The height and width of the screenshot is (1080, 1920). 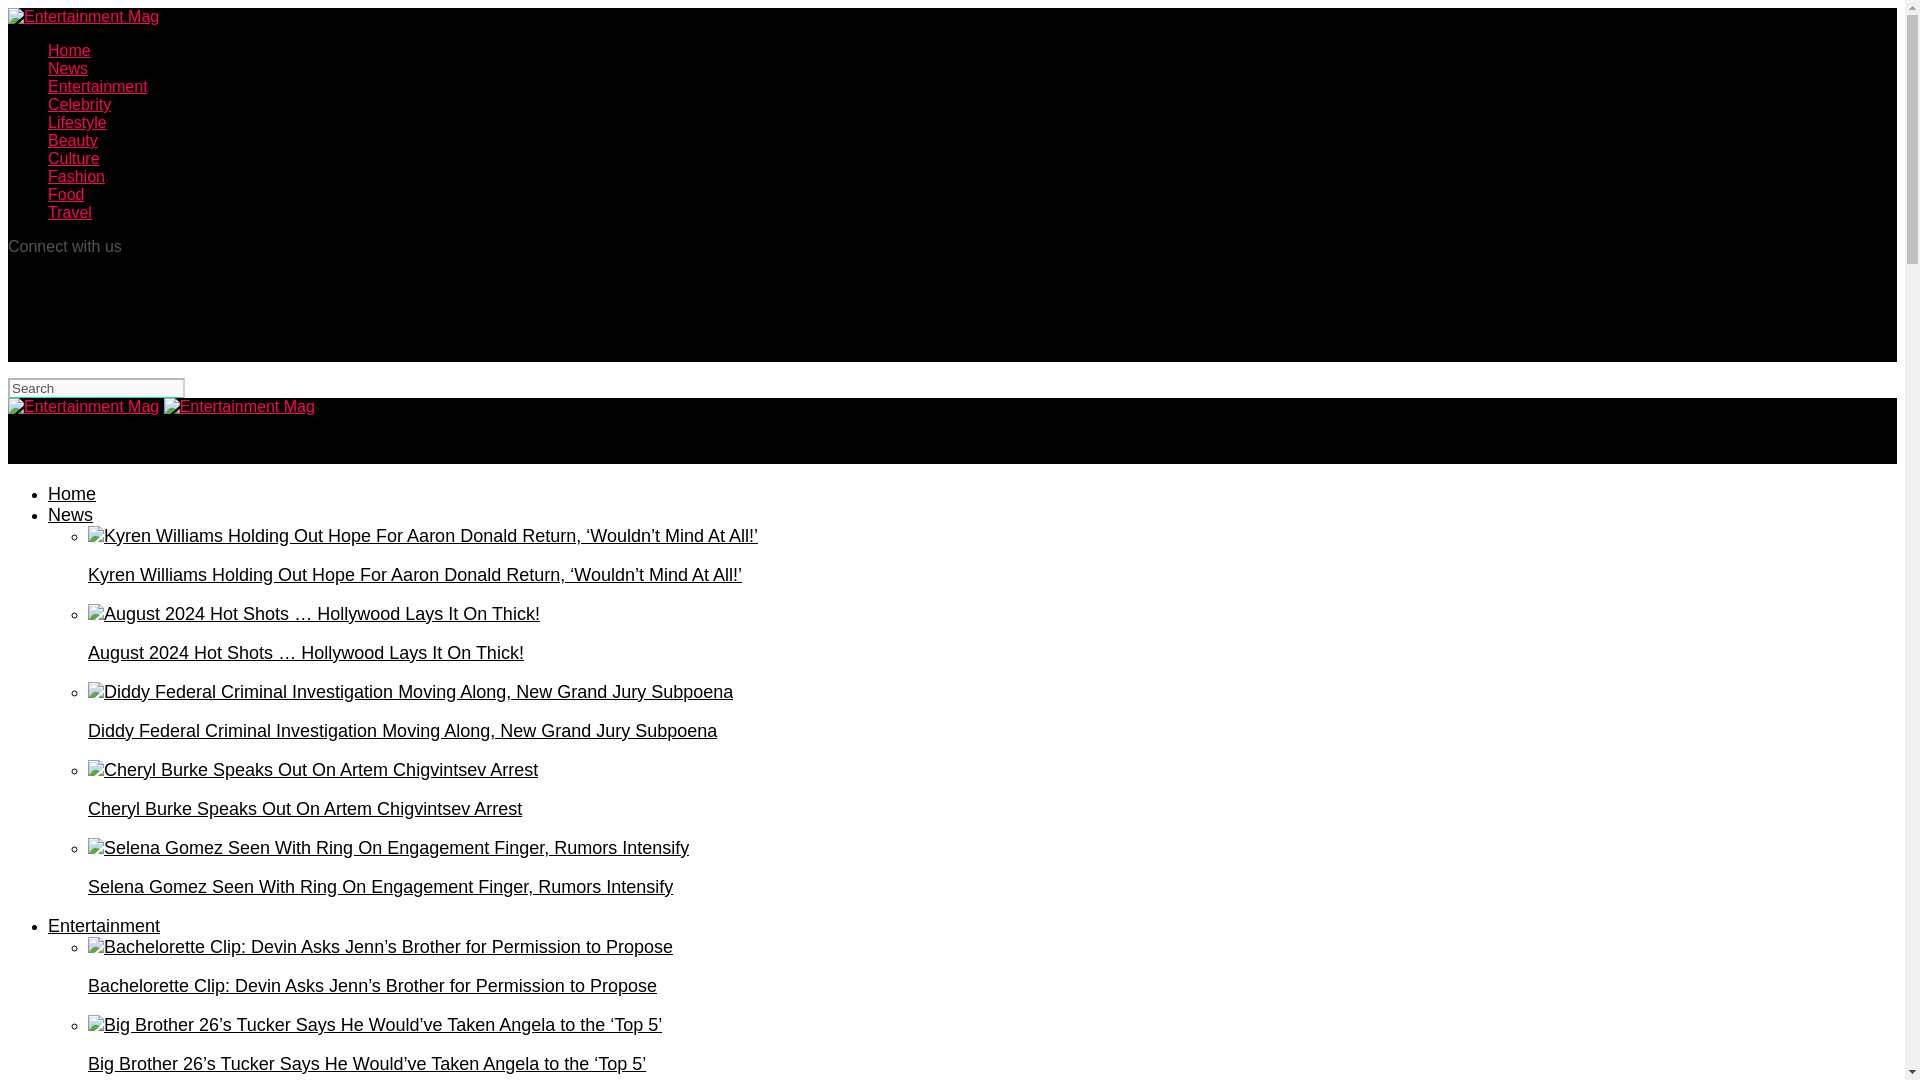 What do you see at coordinates (70, 212) in the screenshot?
I see `Travel` at bounding box center [70, 212].